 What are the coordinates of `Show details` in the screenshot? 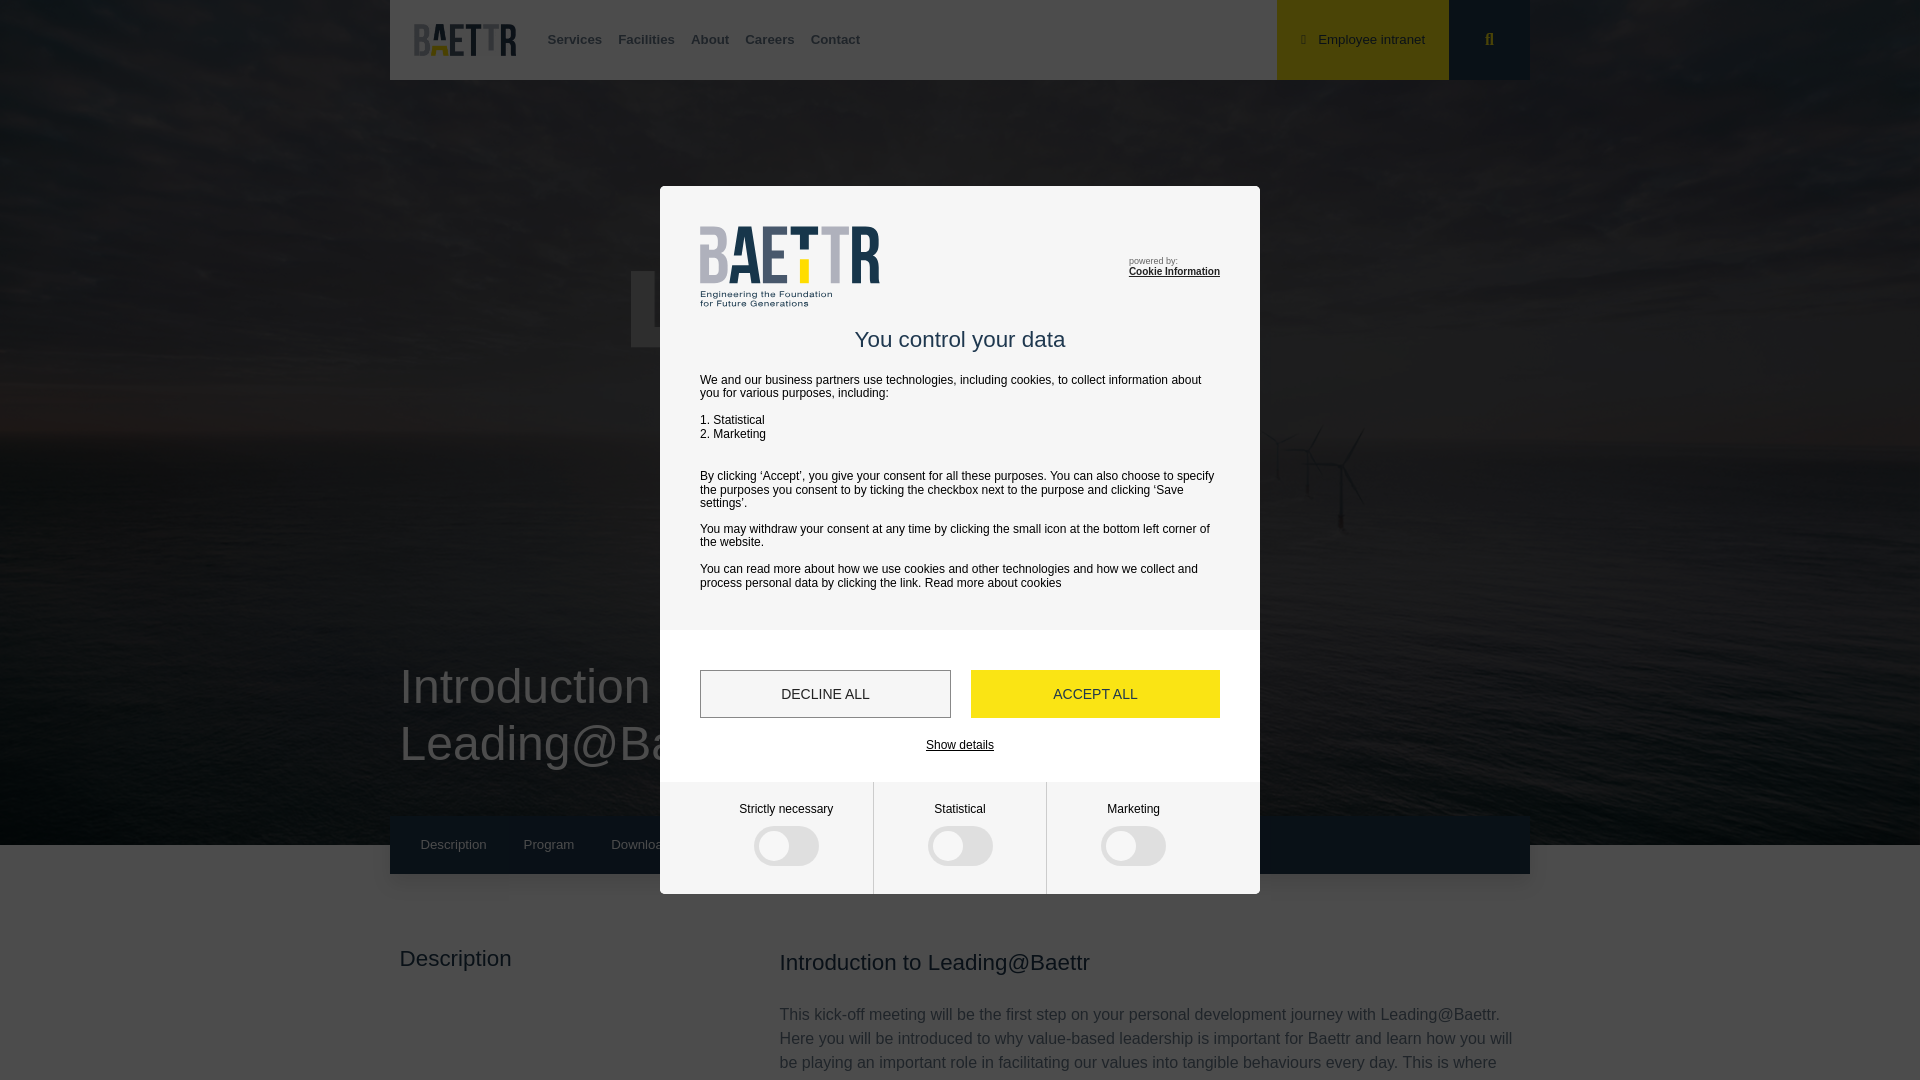 It's located at (960, 744).